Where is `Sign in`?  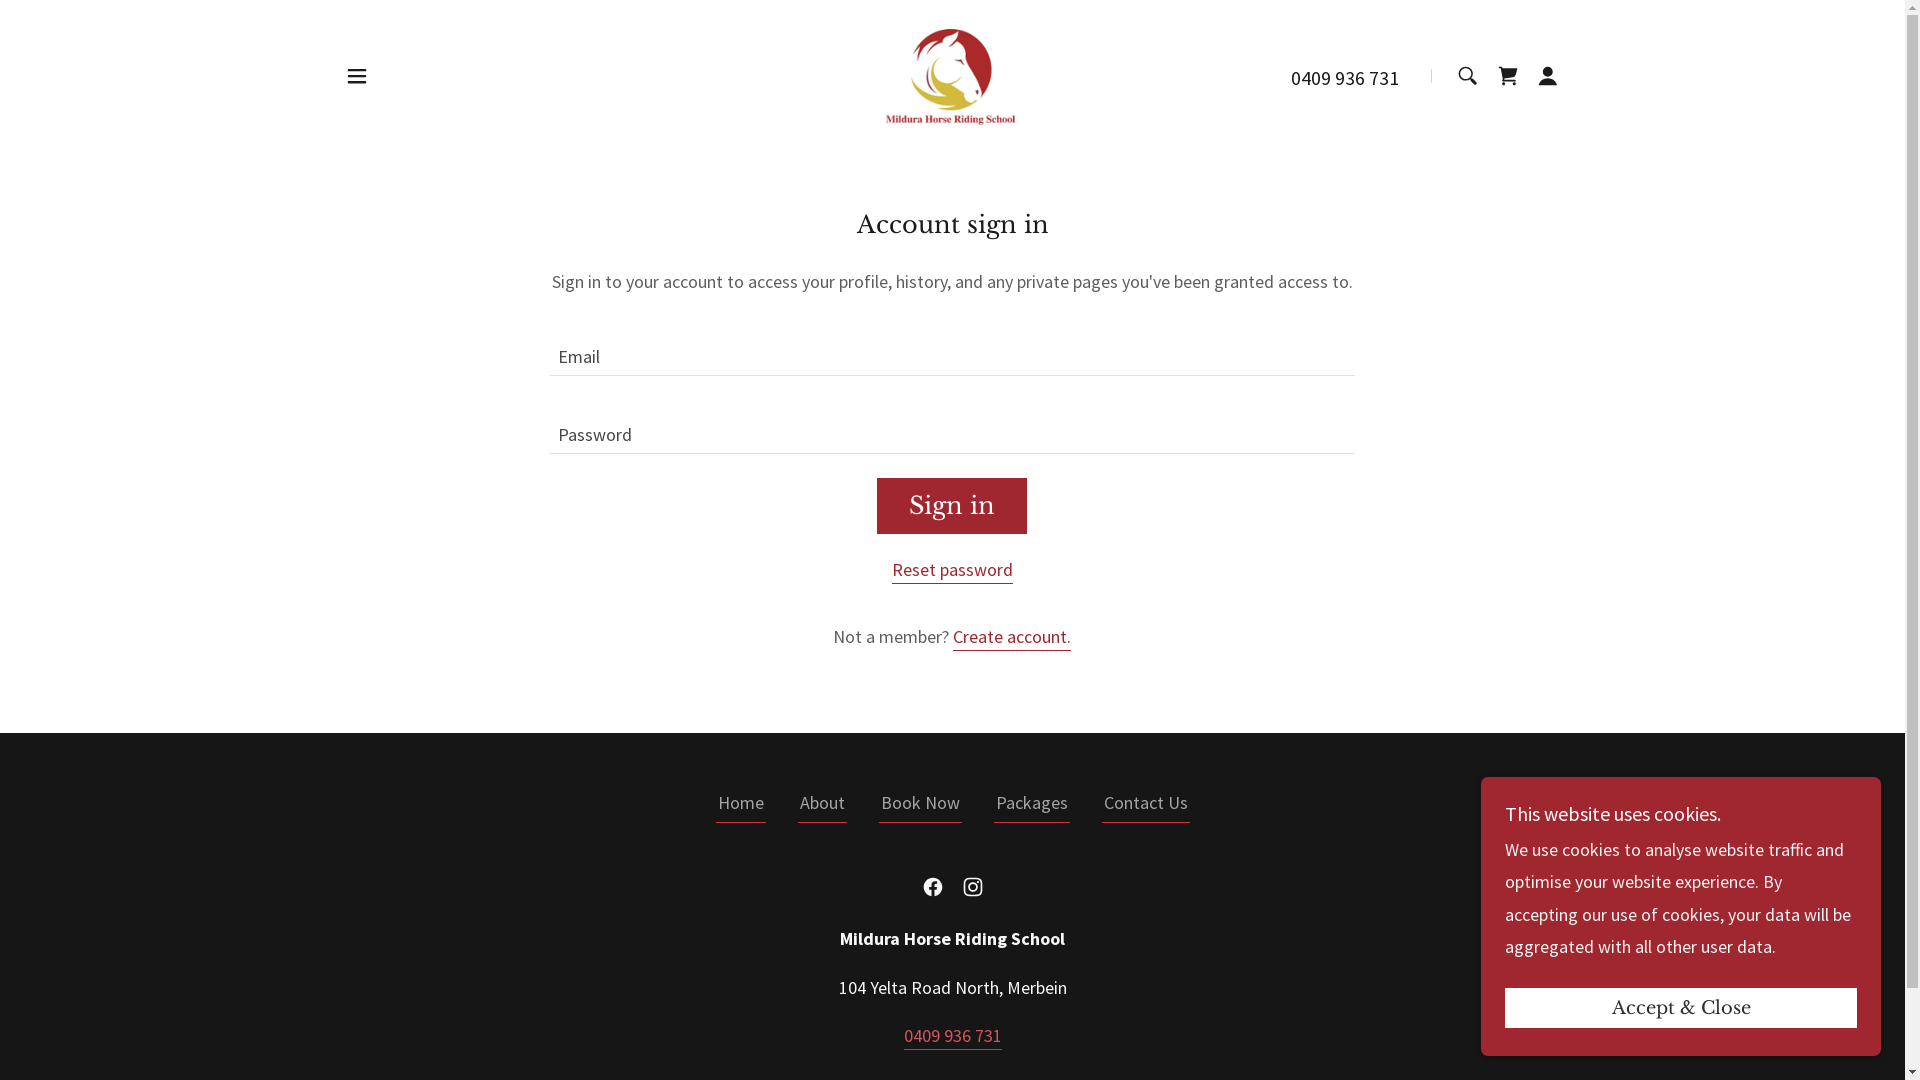
Sign in is located at coordinates (952, 506).